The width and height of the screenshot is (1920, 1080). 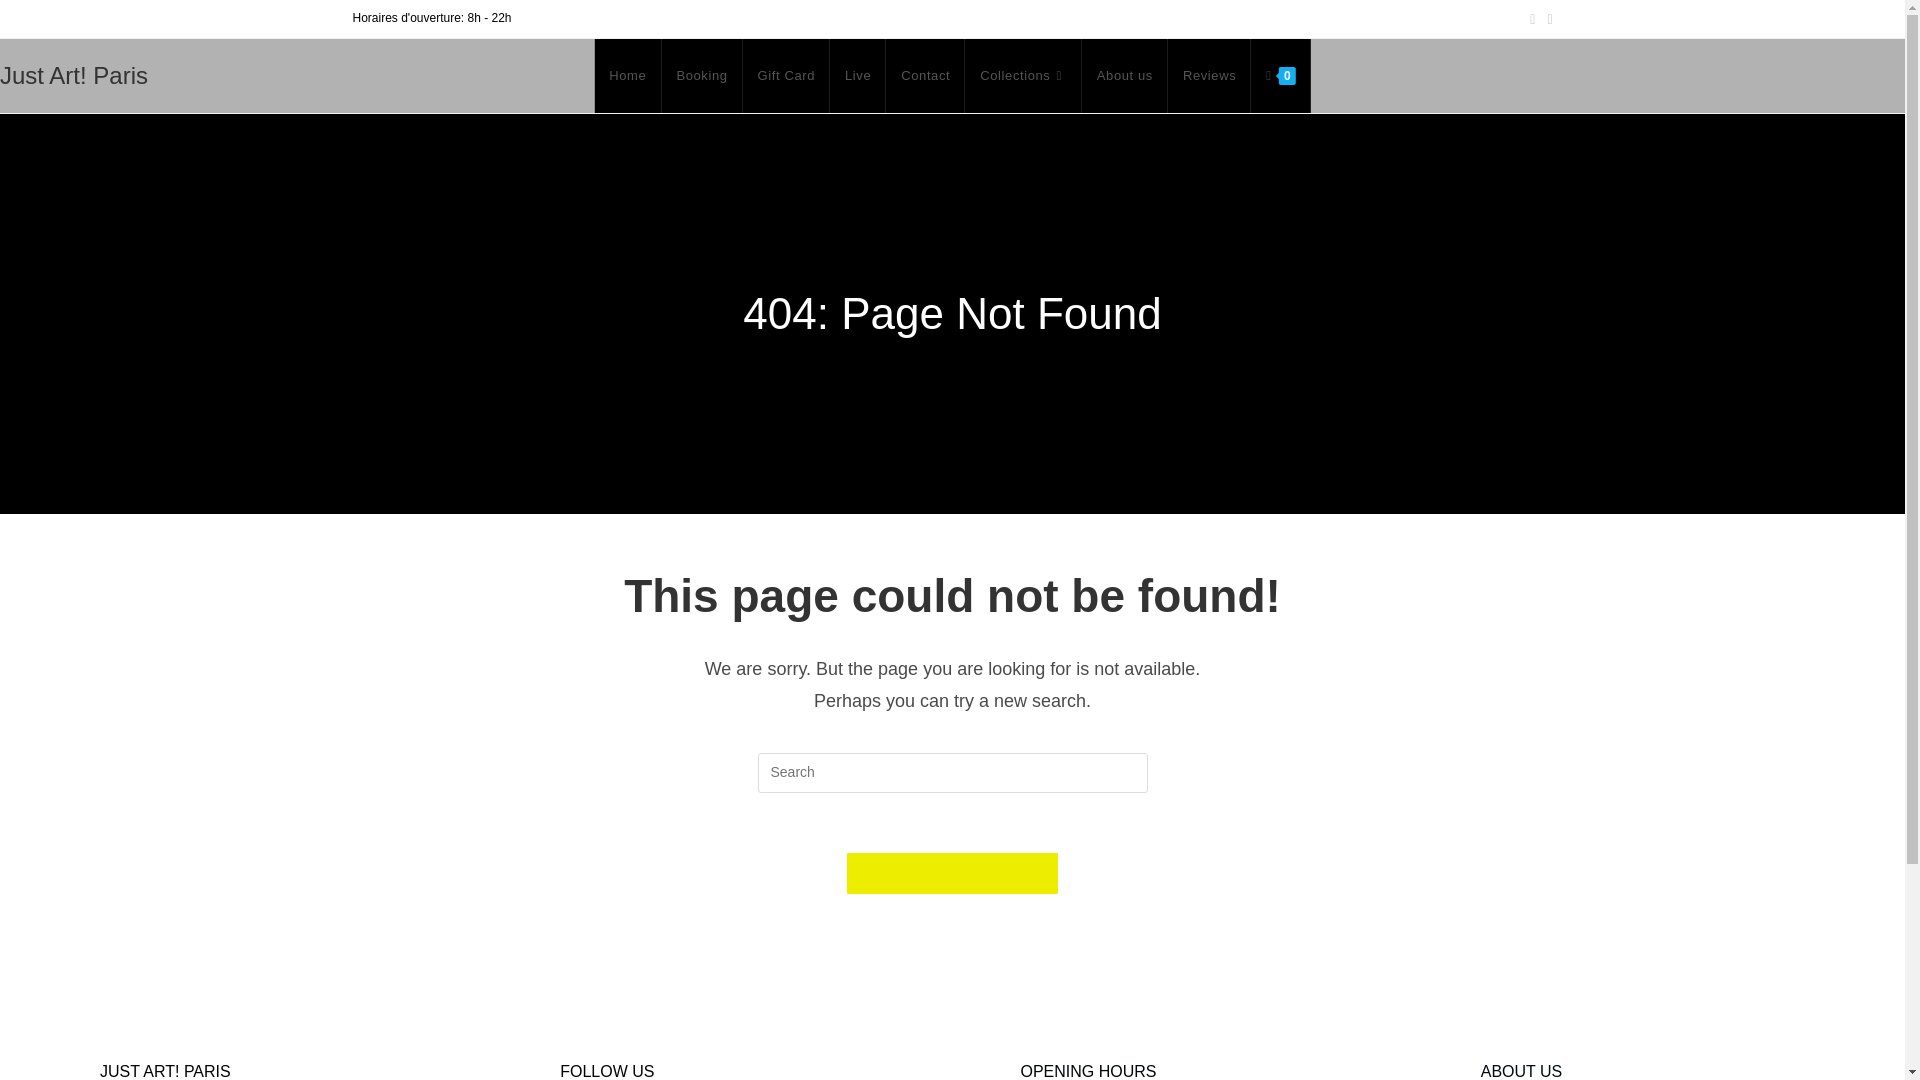 What do you see at coordinates (857, 76) in the screenshot?
I see `Live` at bounding box center [857, 76].